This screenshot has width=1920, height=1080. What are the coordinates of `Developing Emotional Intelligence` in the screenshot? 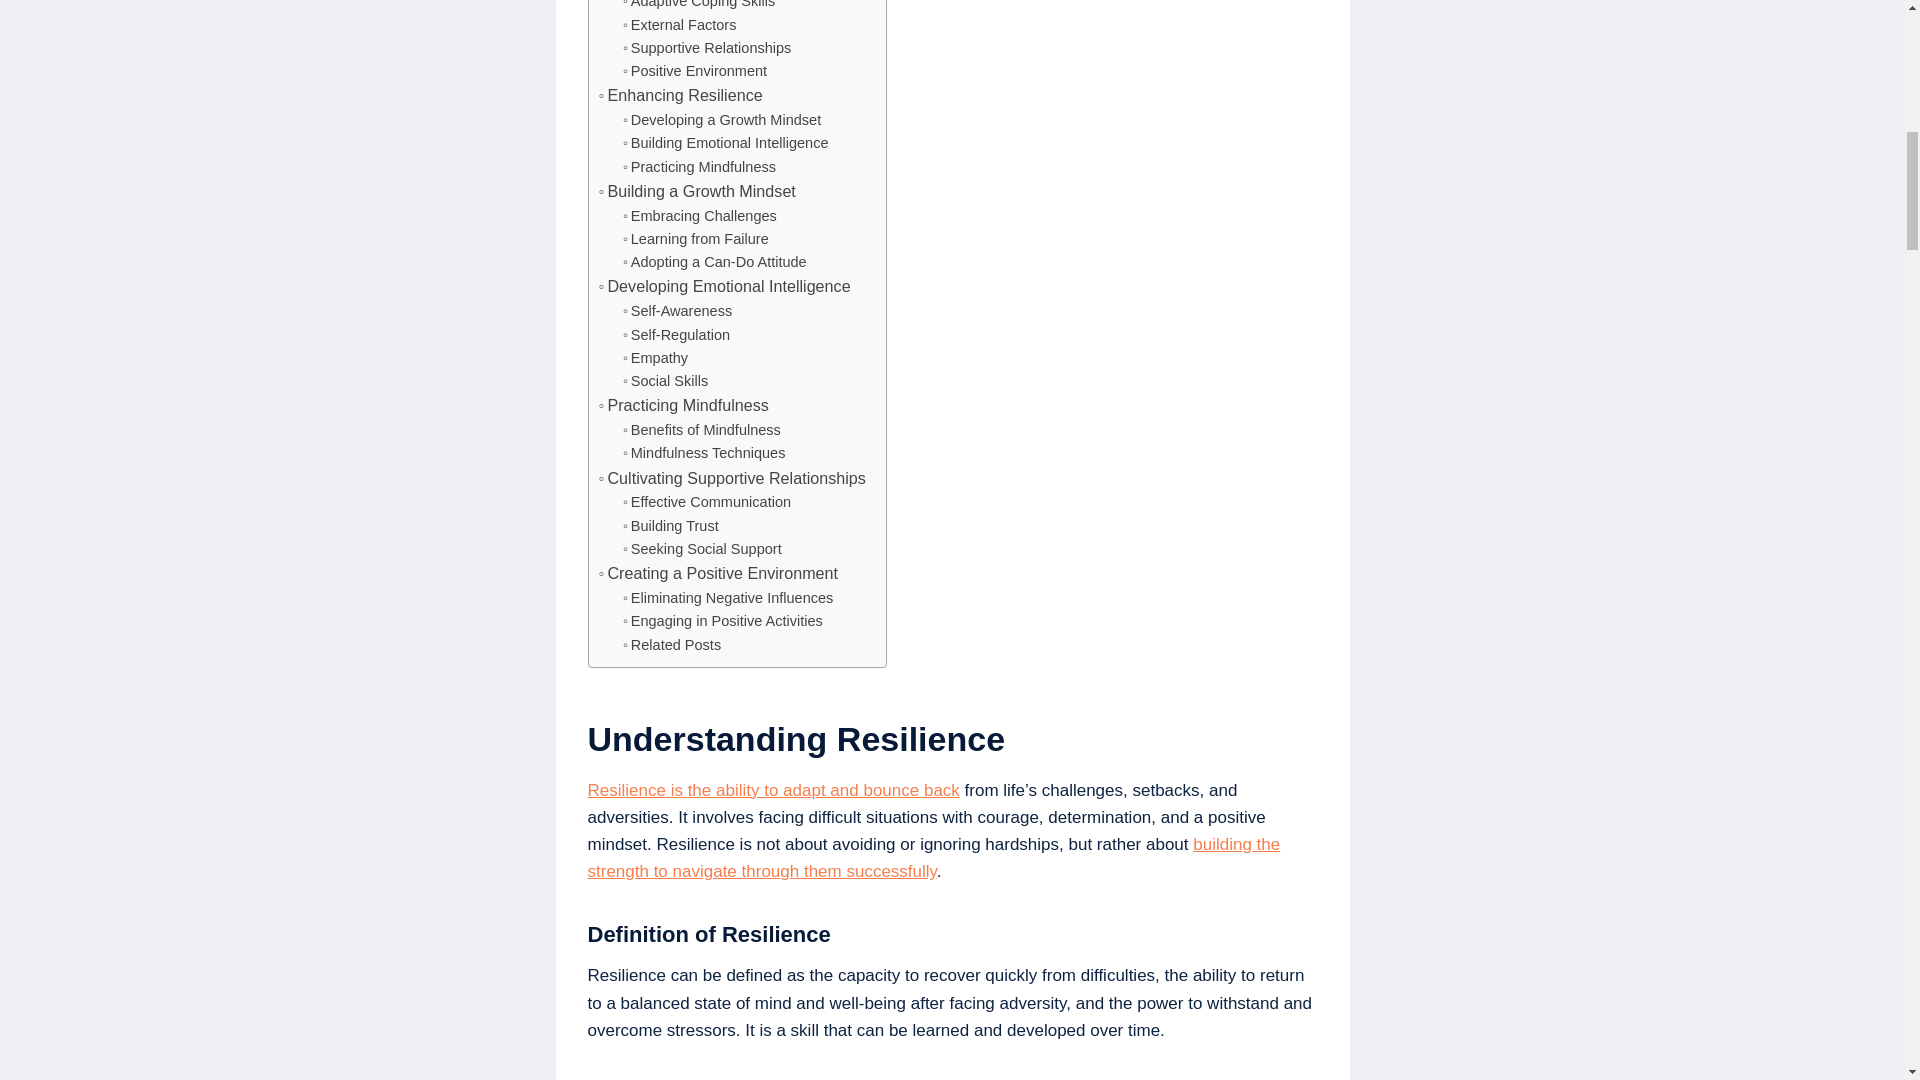 It's located at (724, 287).